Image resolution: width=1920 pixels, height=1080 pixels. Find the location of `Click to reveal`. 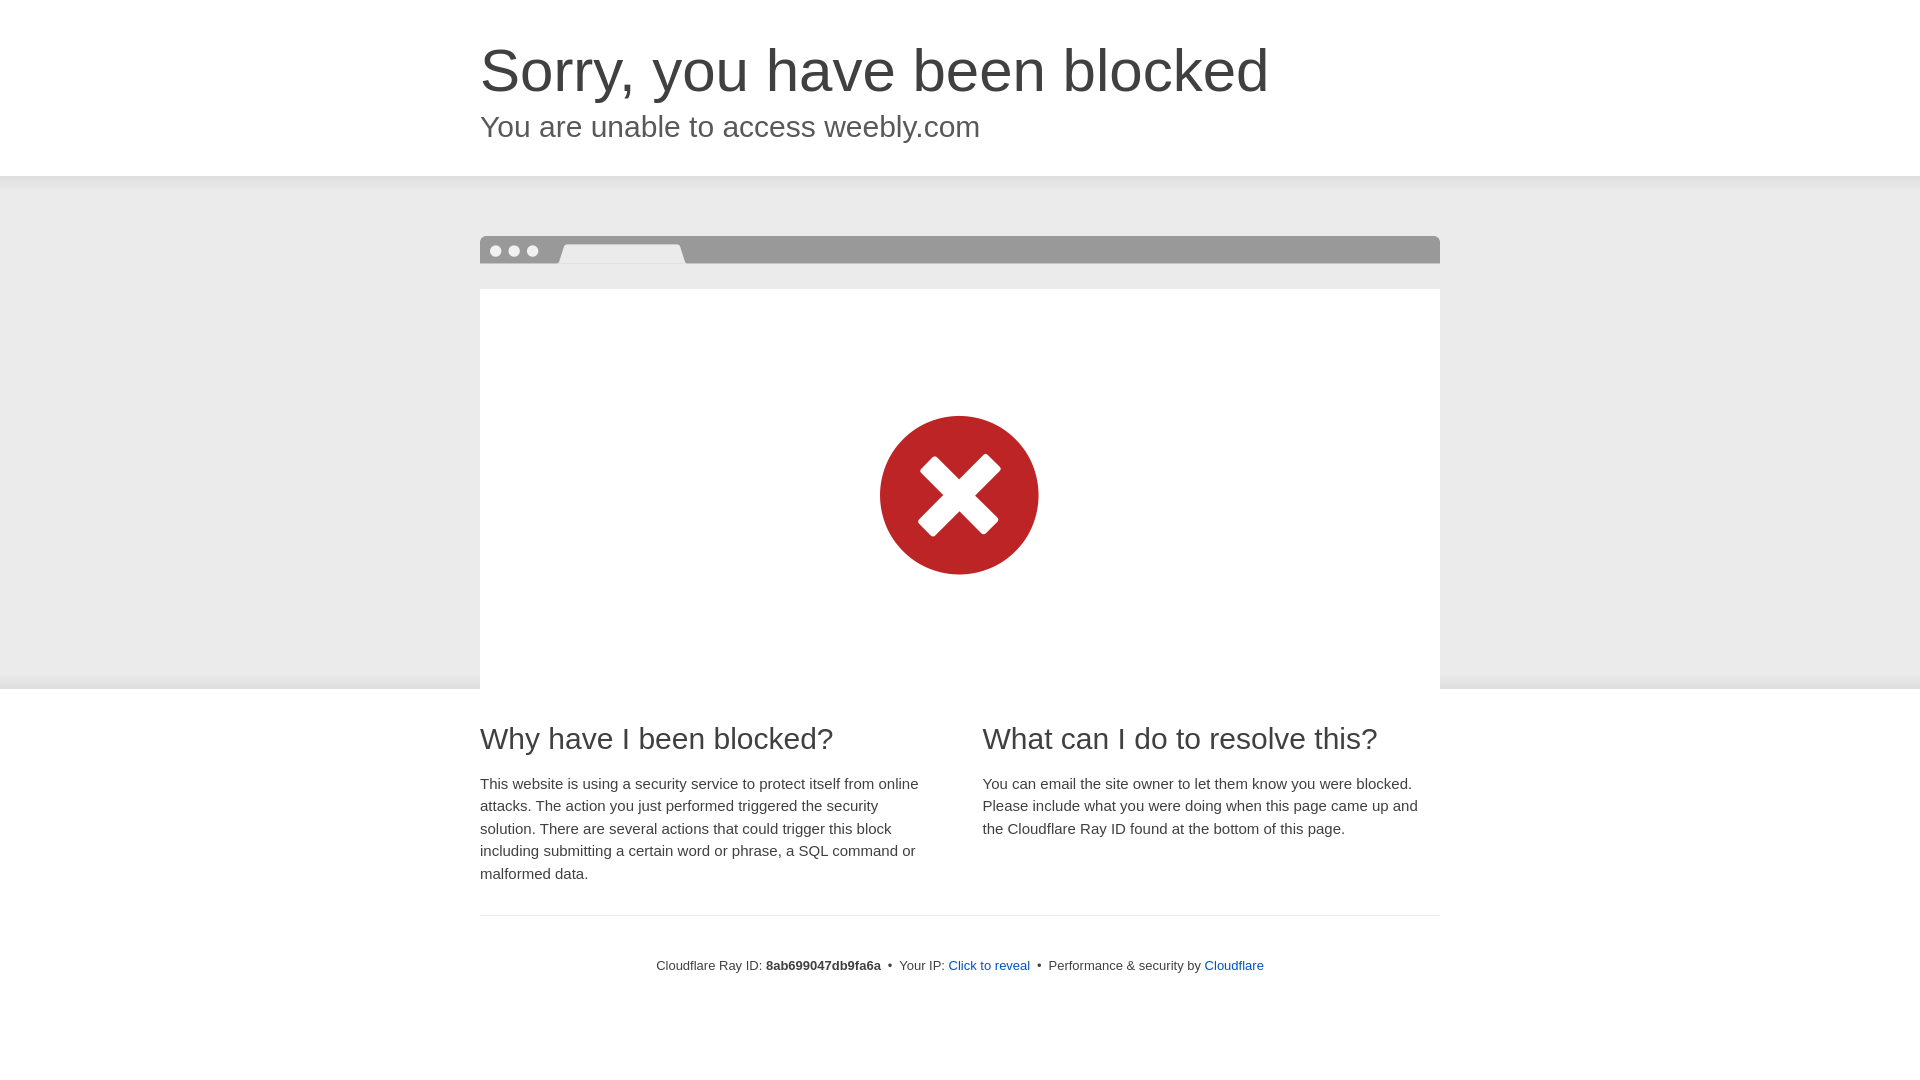

Click to reveal is located at coordinates (990, 966).